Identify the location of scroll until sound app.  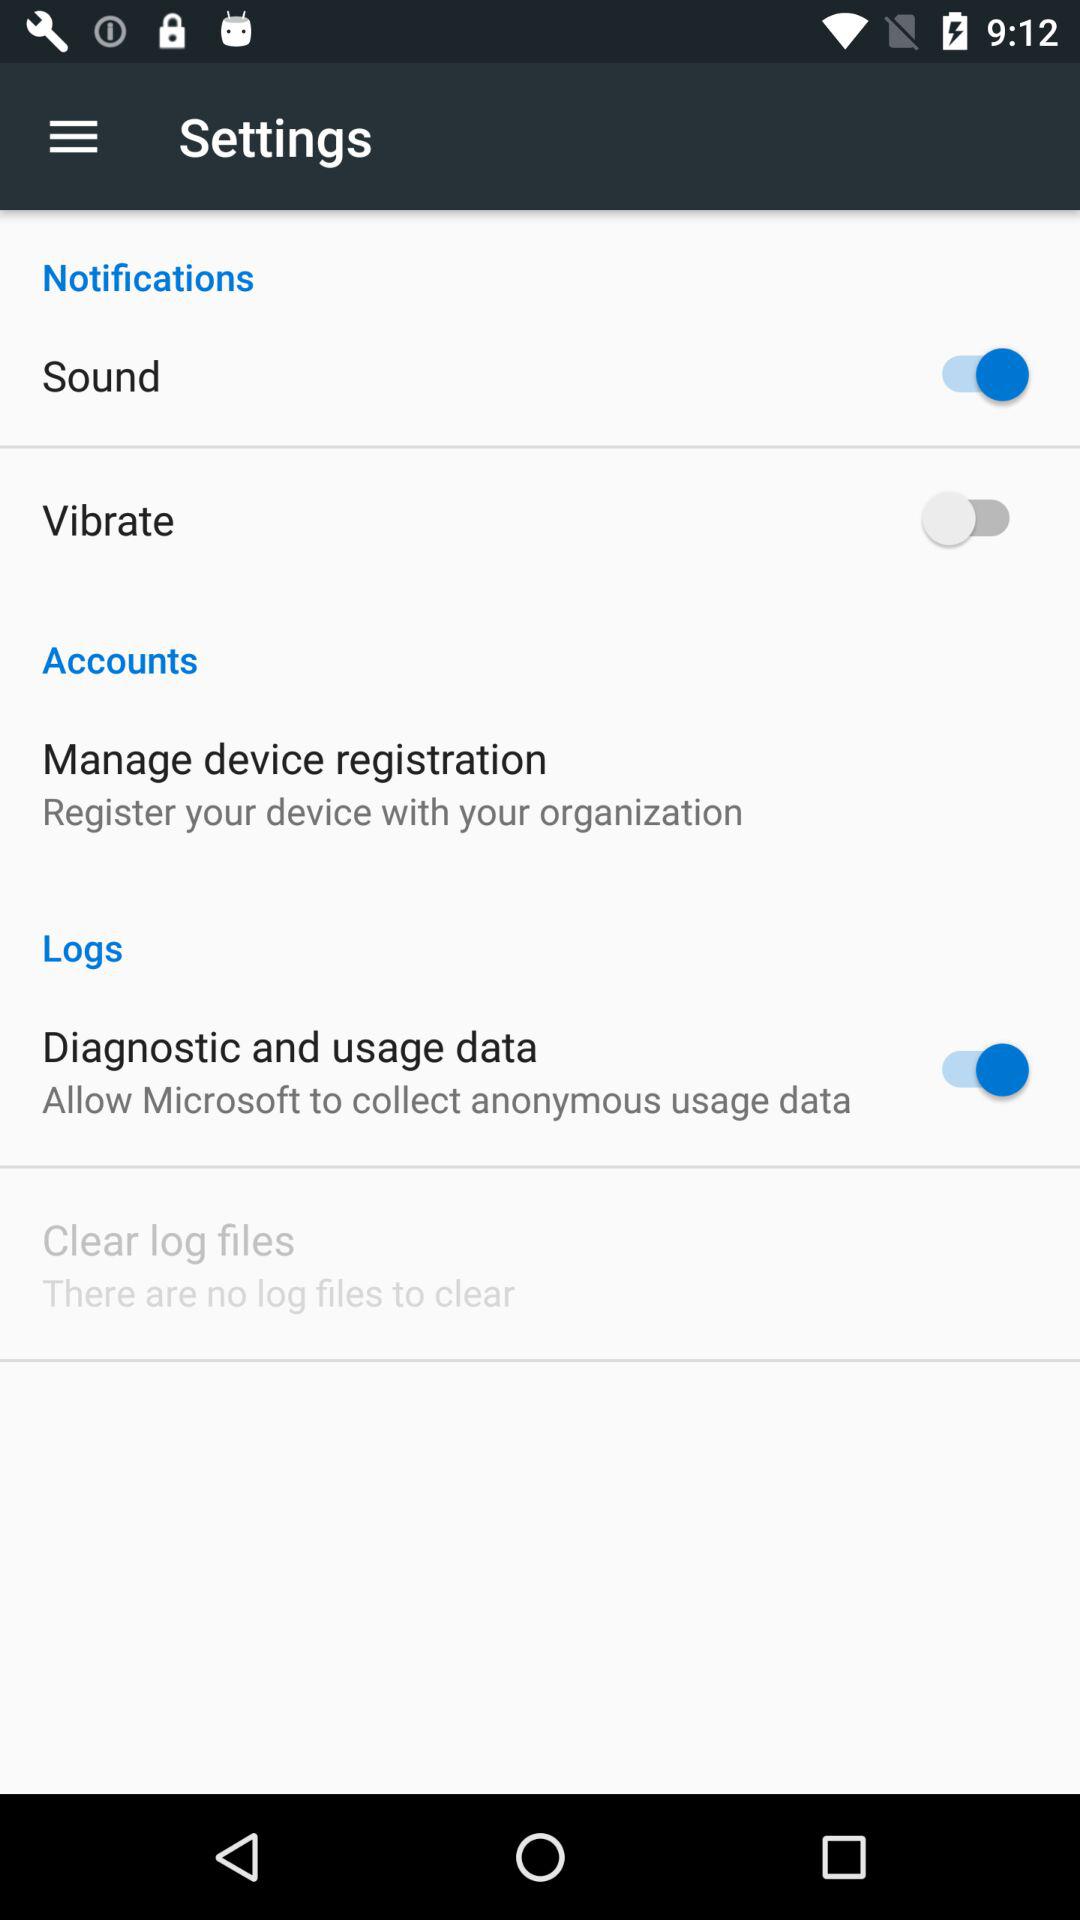
(102, 374).